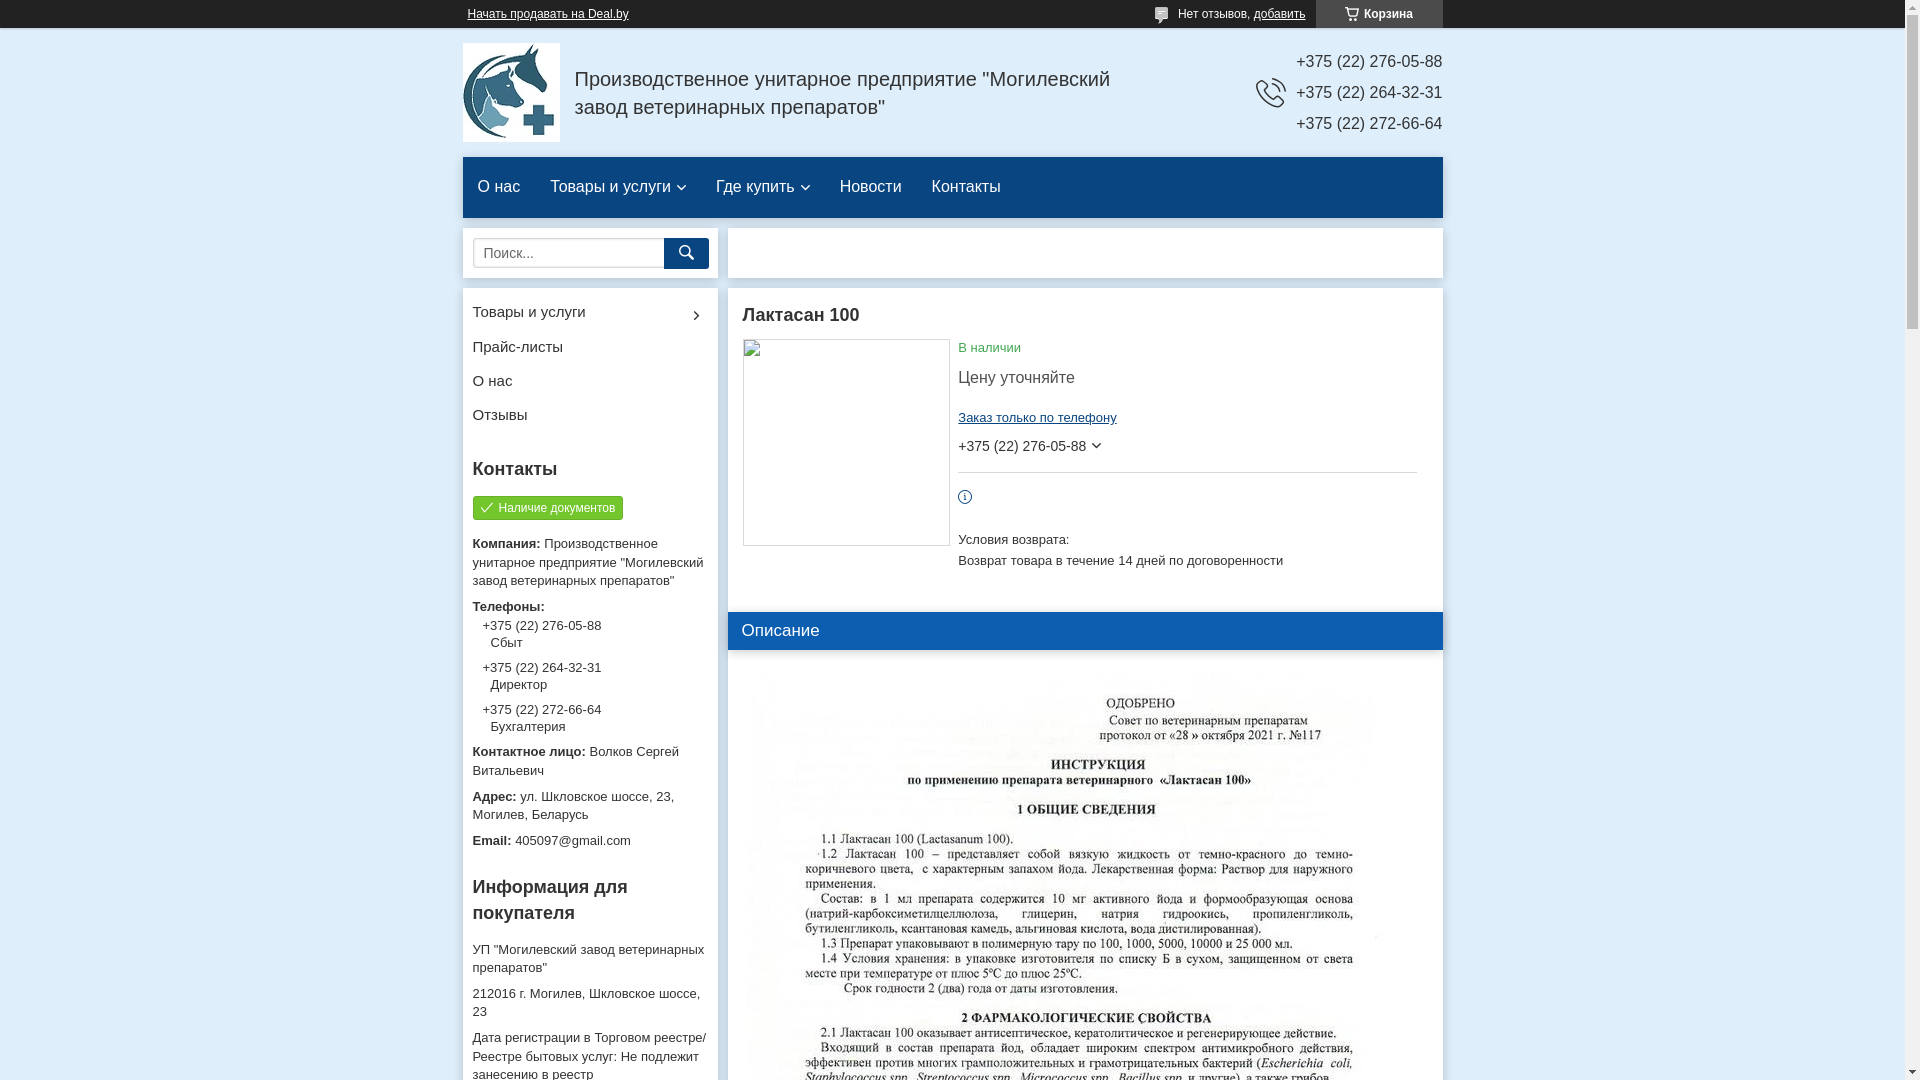  Describe the element at coordinates (590, 841) in the screenshot. I see `405097@gmail.com` at that location.